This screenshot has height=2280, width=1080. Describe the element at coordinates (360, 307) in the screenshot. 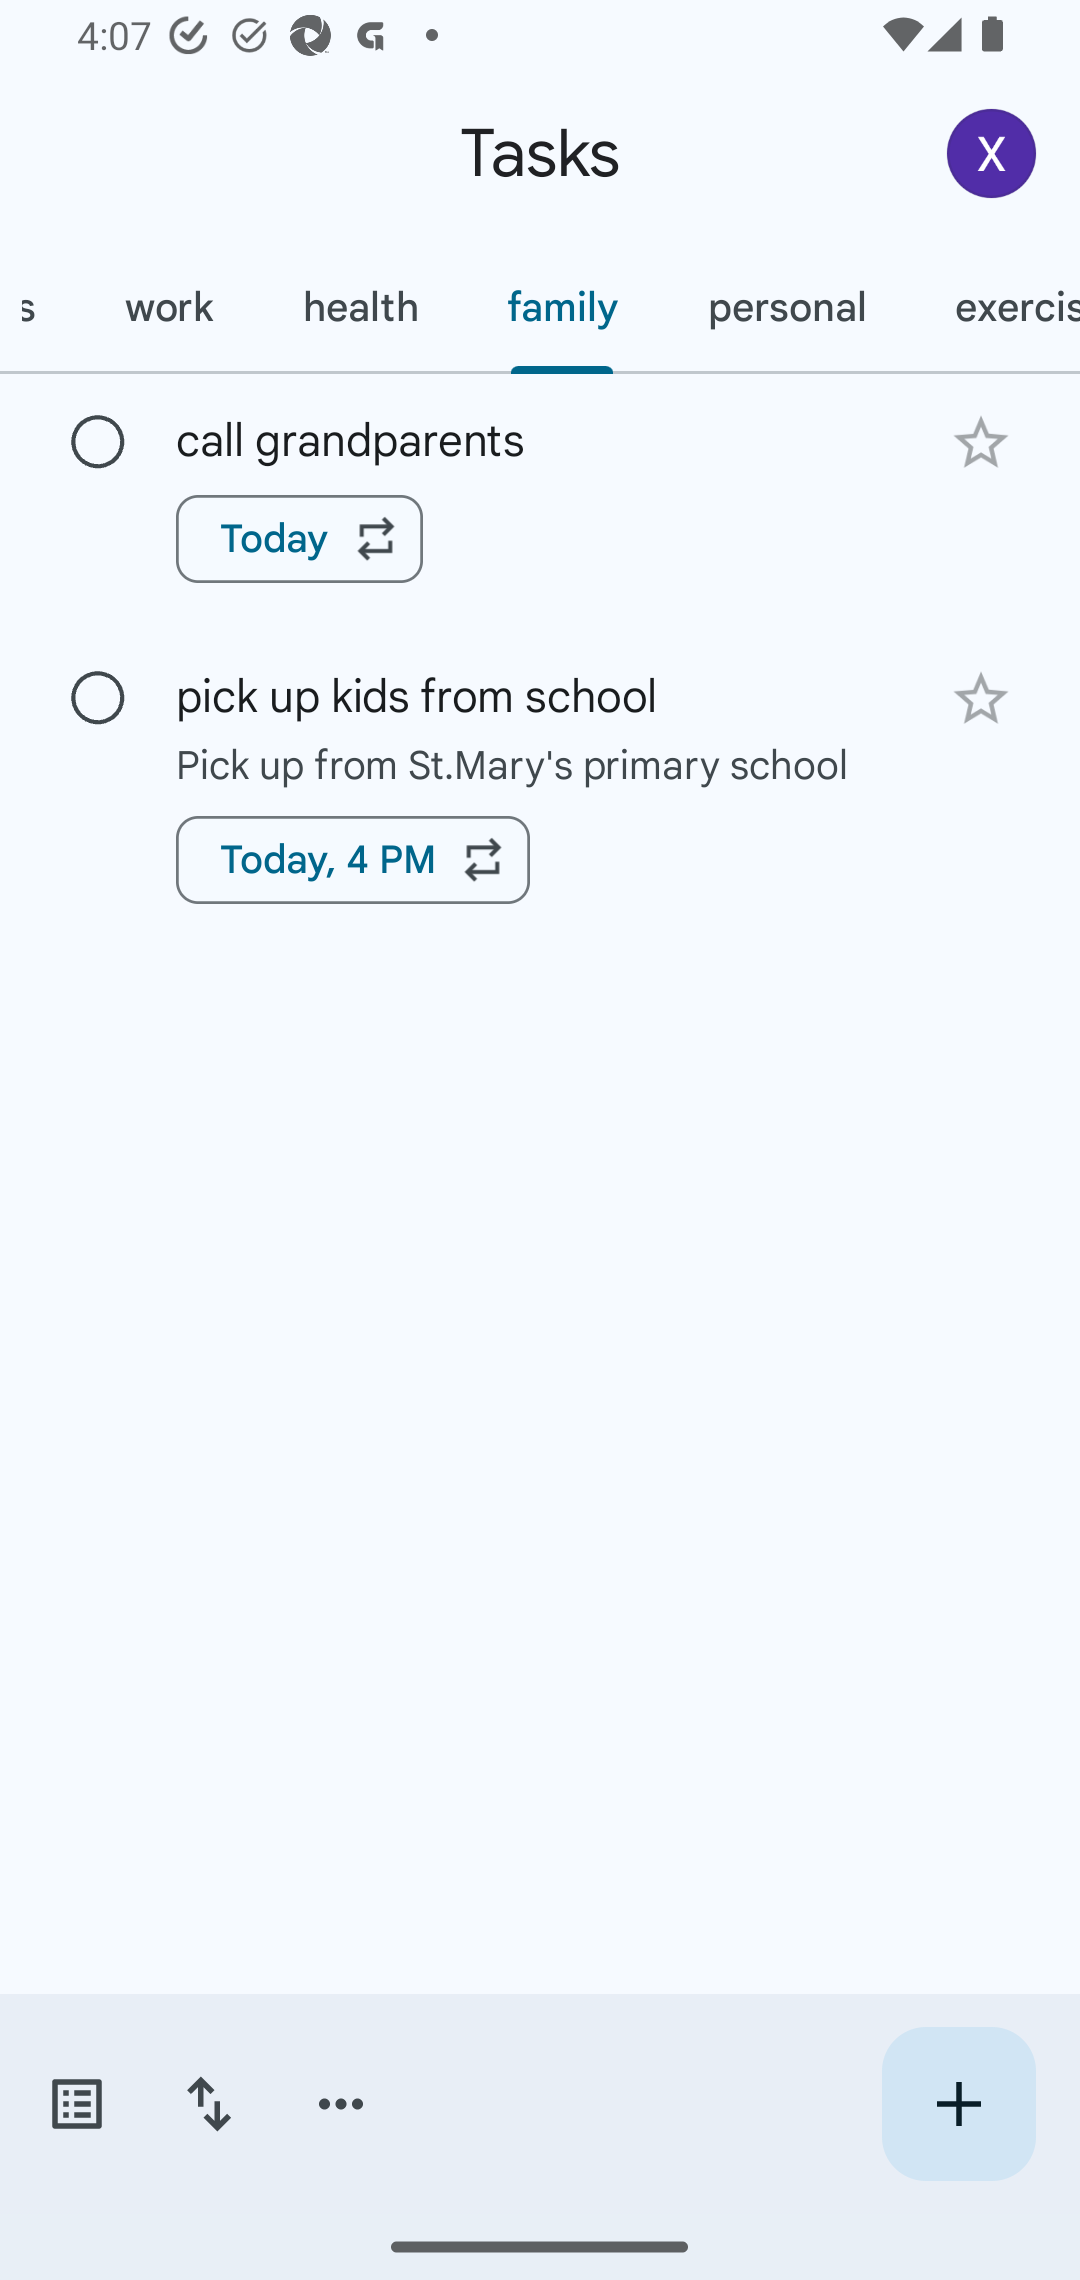

I see `health` at that location.